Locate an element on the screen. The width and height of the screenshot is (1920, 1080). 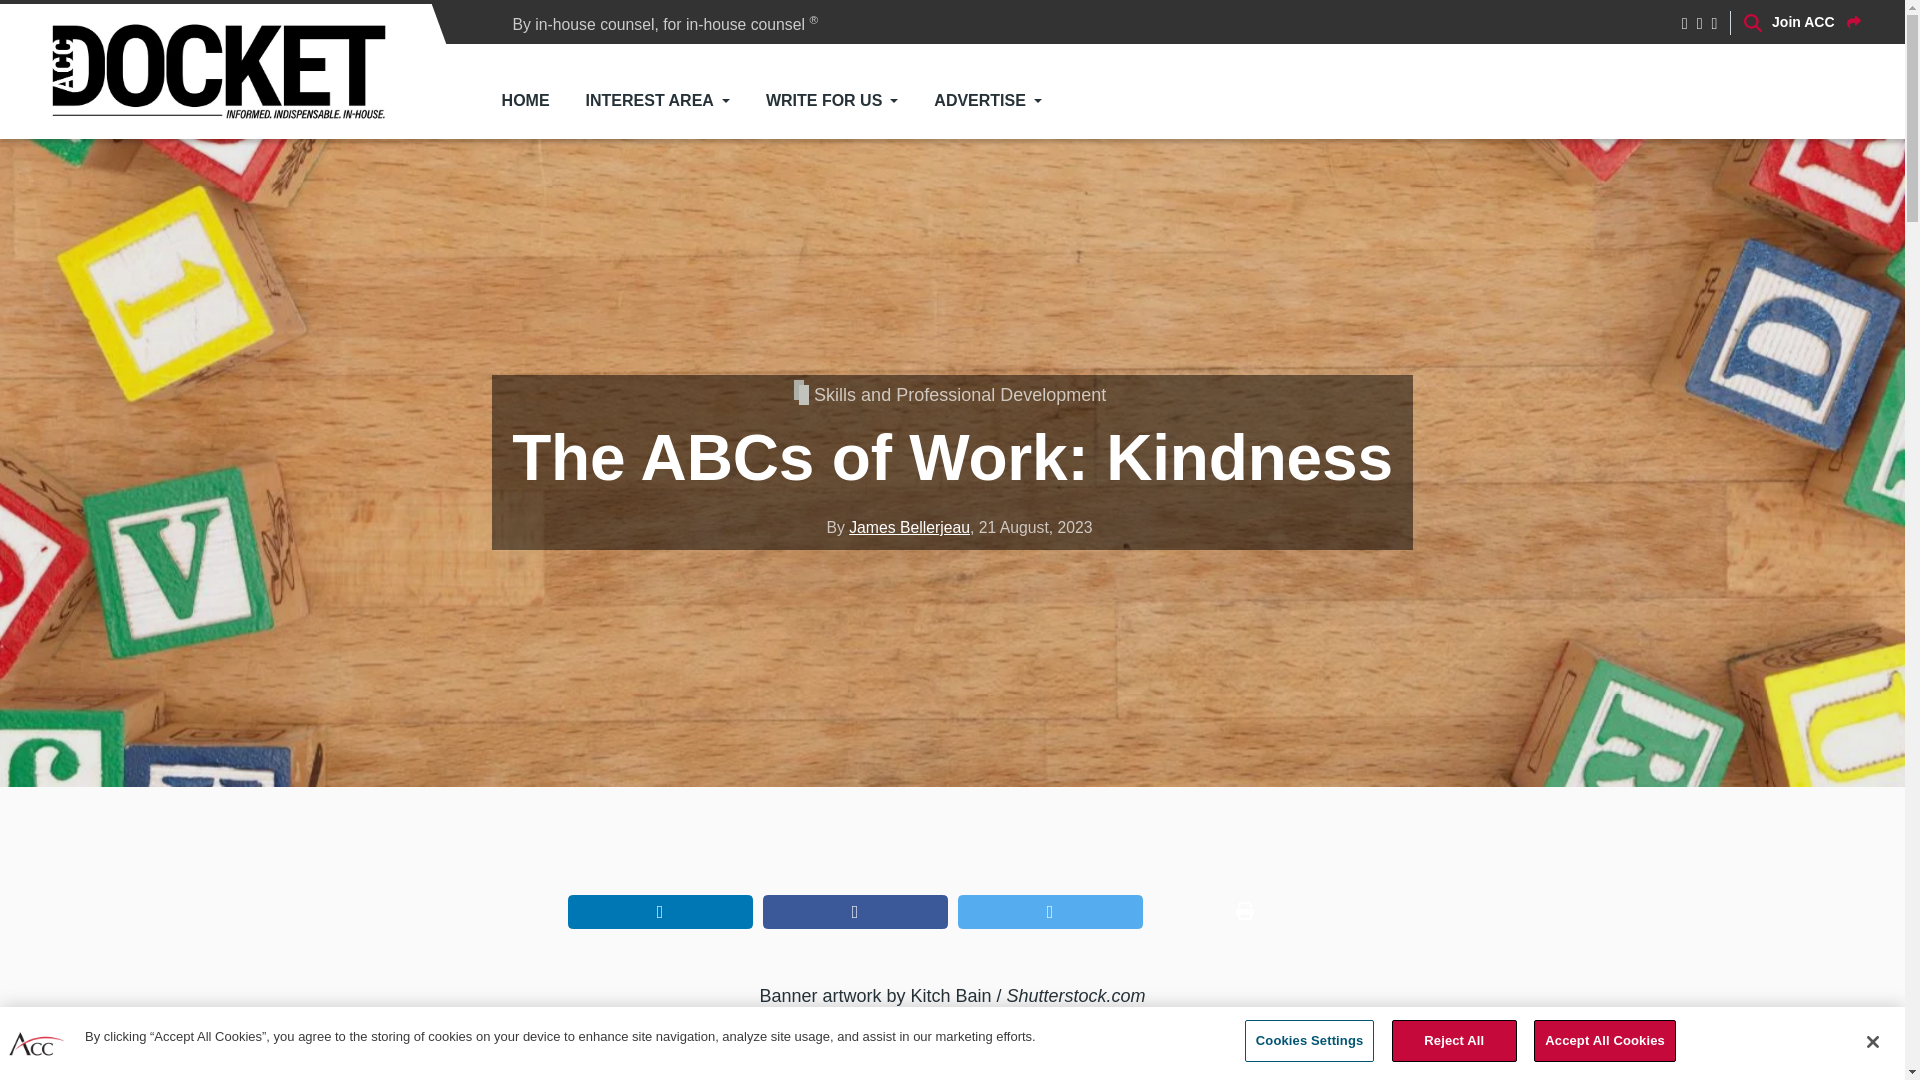
WRITE FOR US is located at coordinates (832, 100).